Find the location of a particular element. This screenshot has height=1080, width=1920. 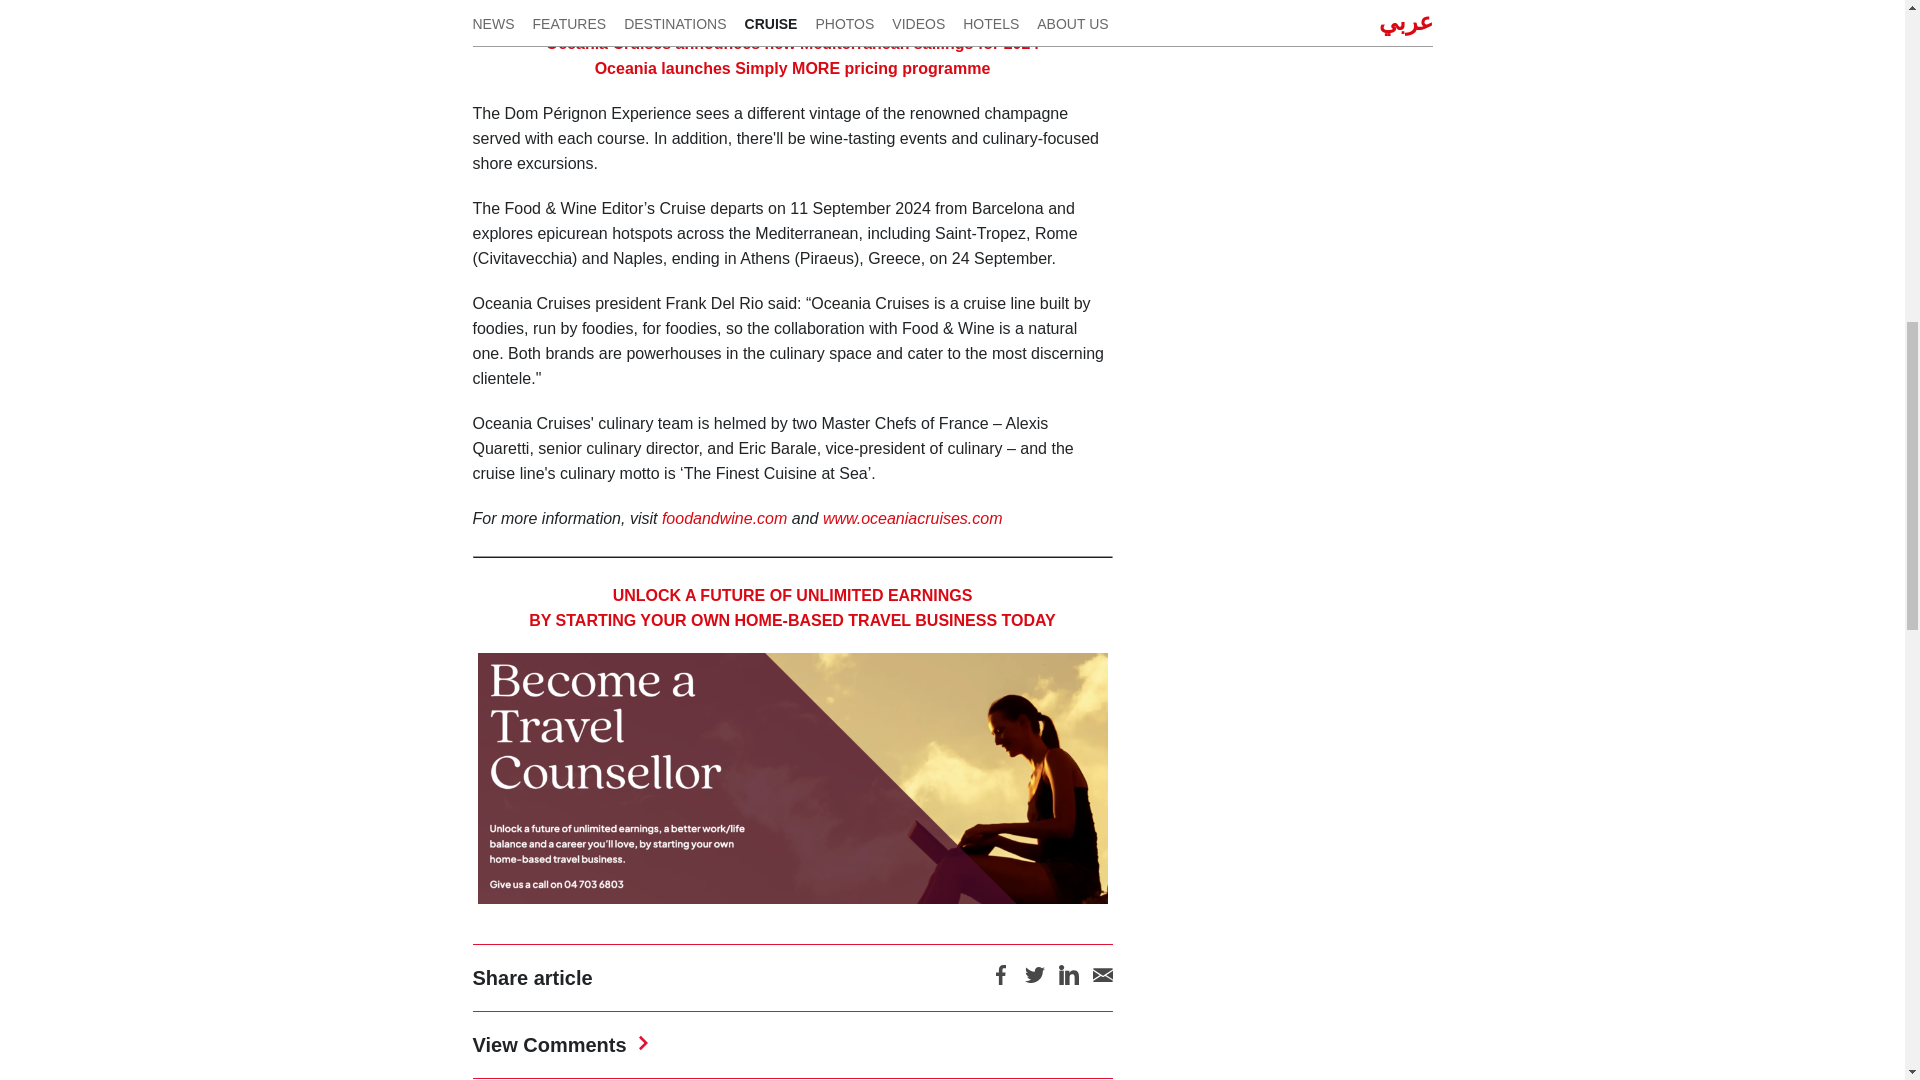

Share on Facebook is located at coordinates (1000, 982).